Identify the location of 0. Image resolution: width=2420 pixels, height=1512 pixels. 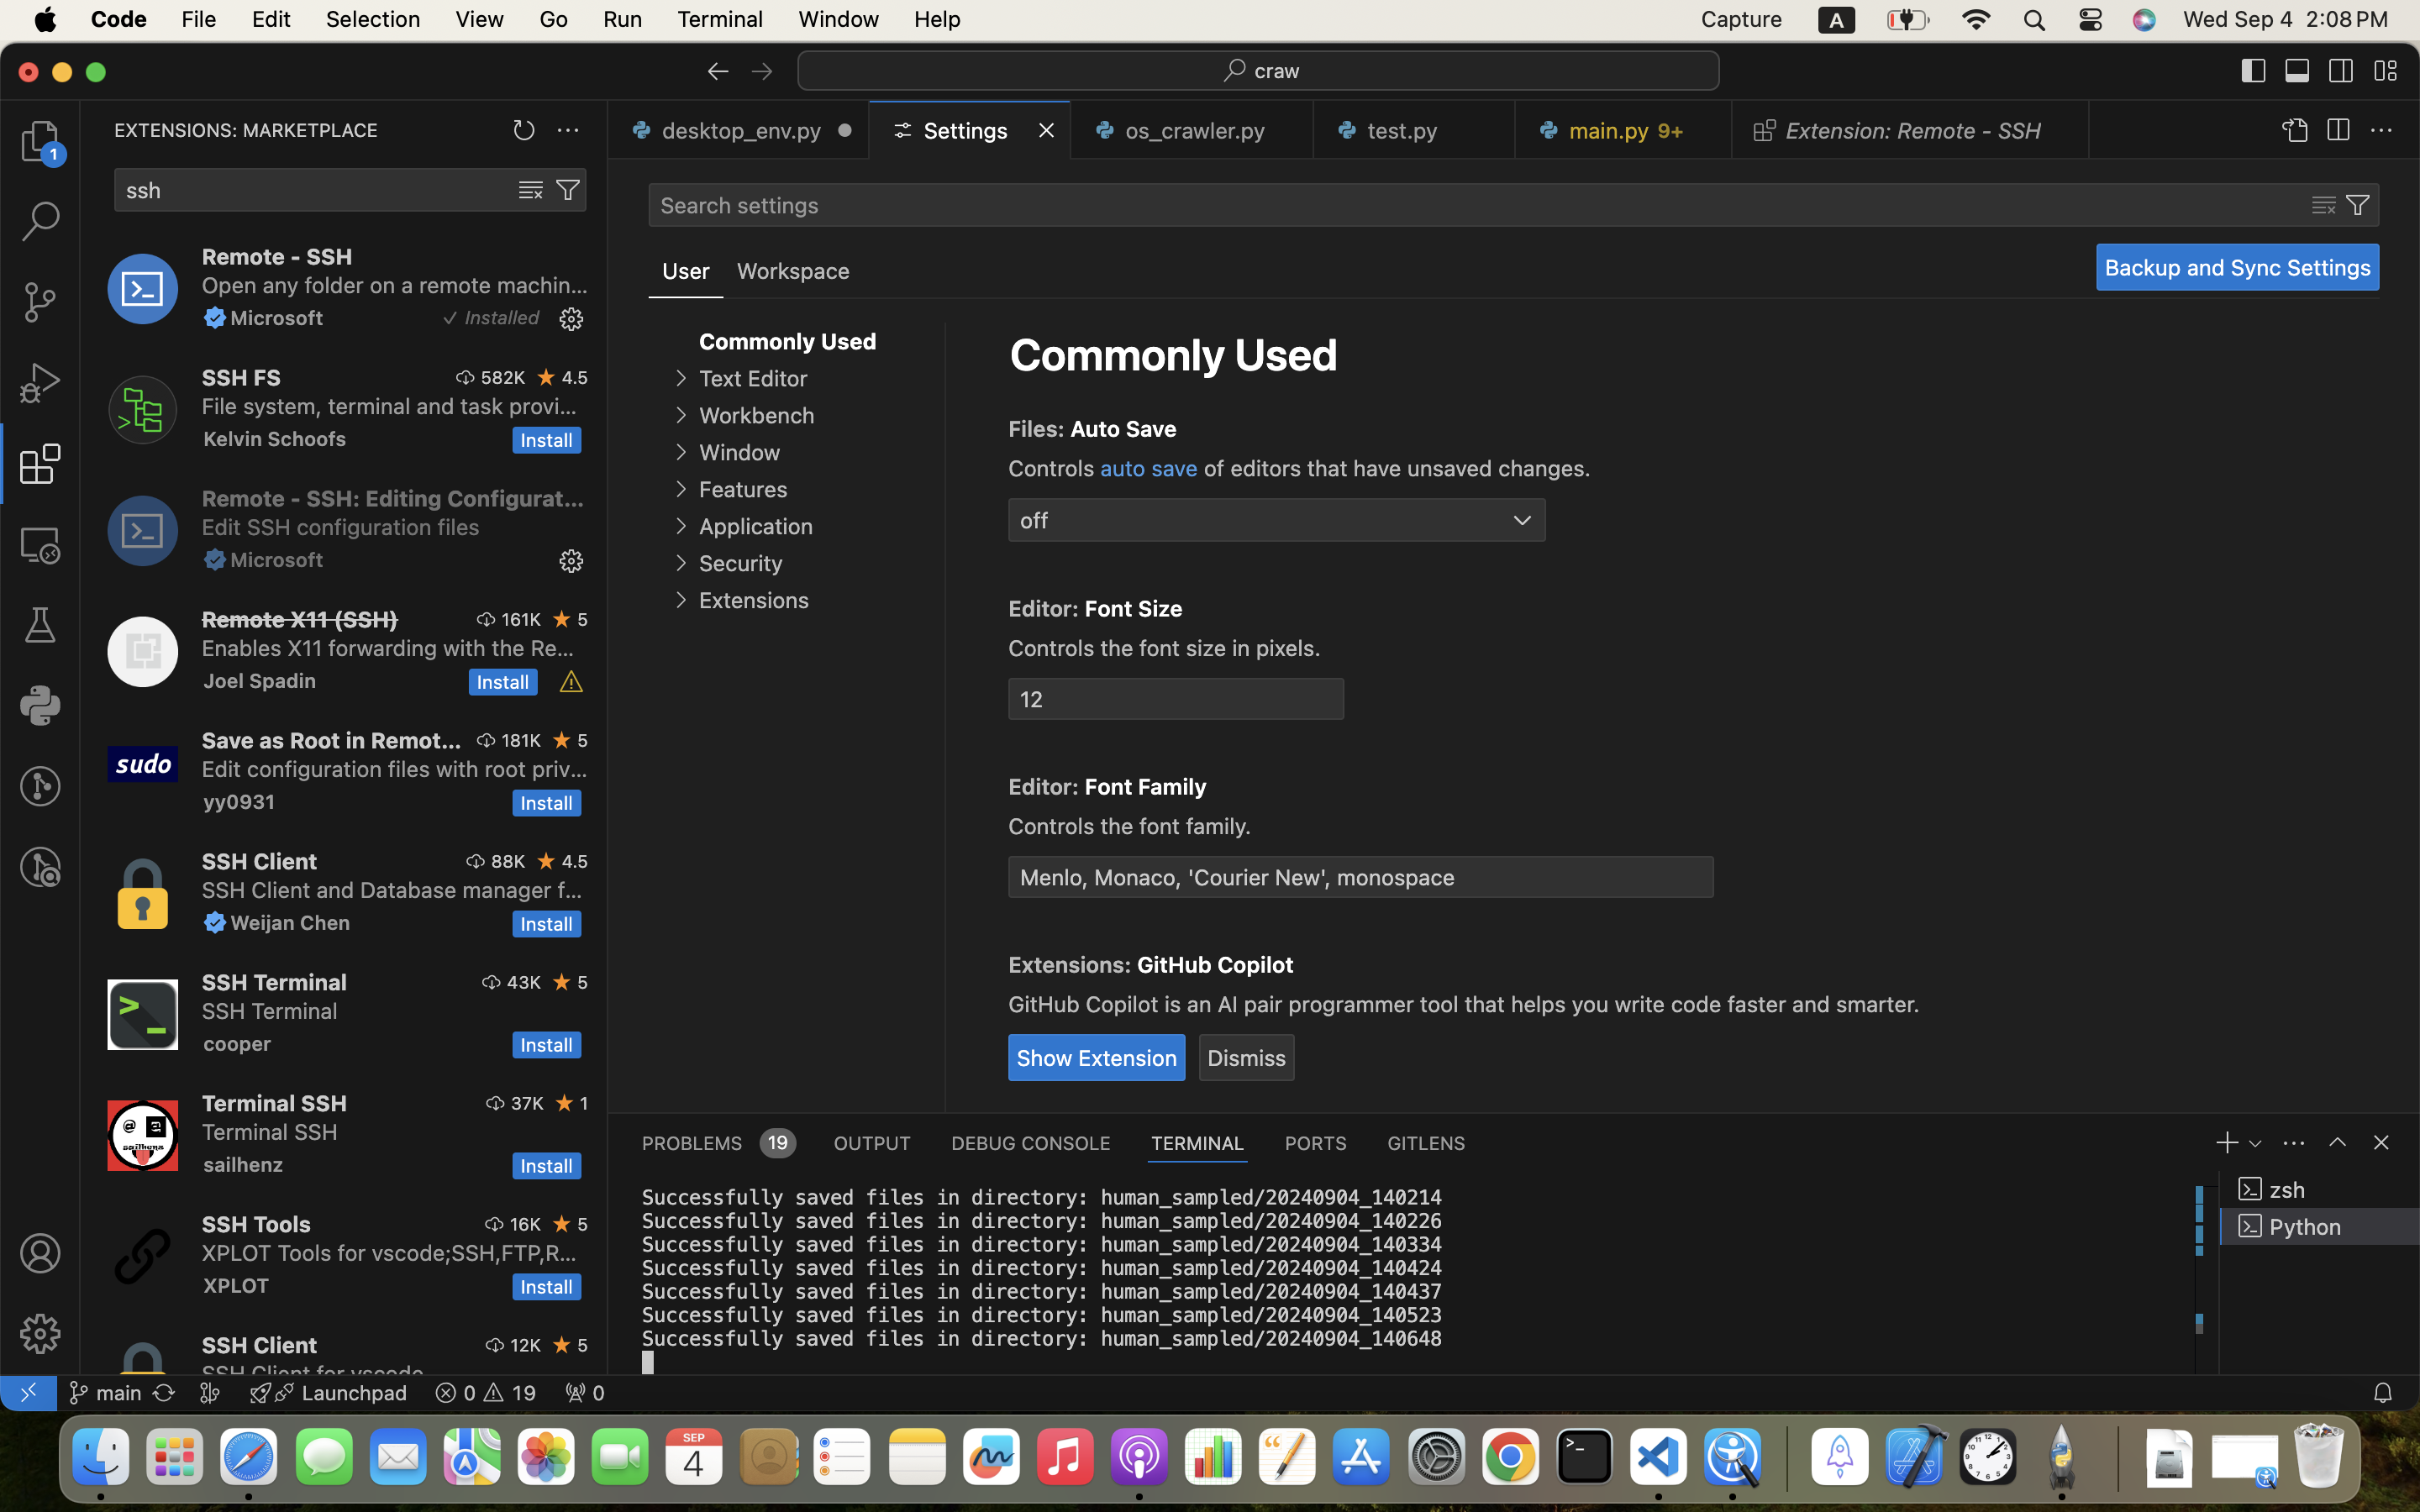
(793, 271).